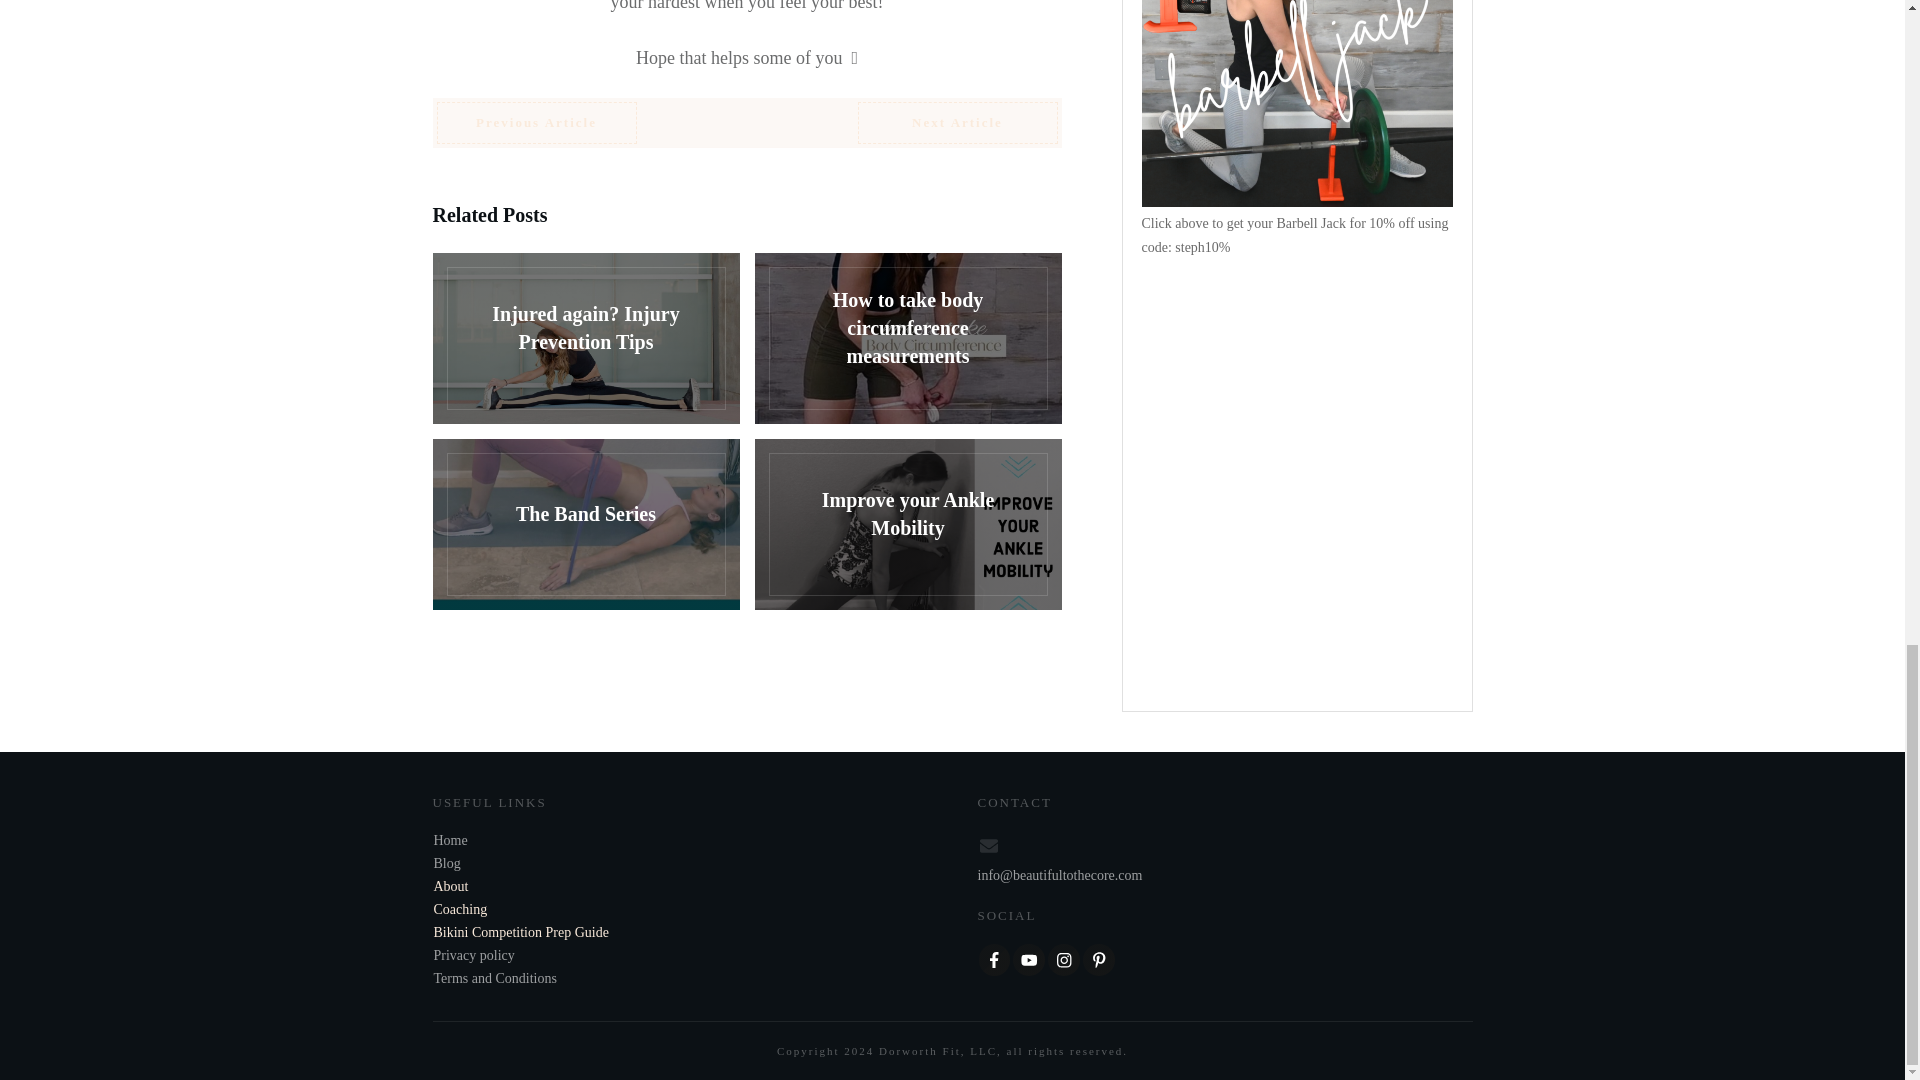 This screenshot has width=1920, height=1080. Describe the element at coordinates (474, 956) in the screenshot. I see `Privacy policy` at that location.